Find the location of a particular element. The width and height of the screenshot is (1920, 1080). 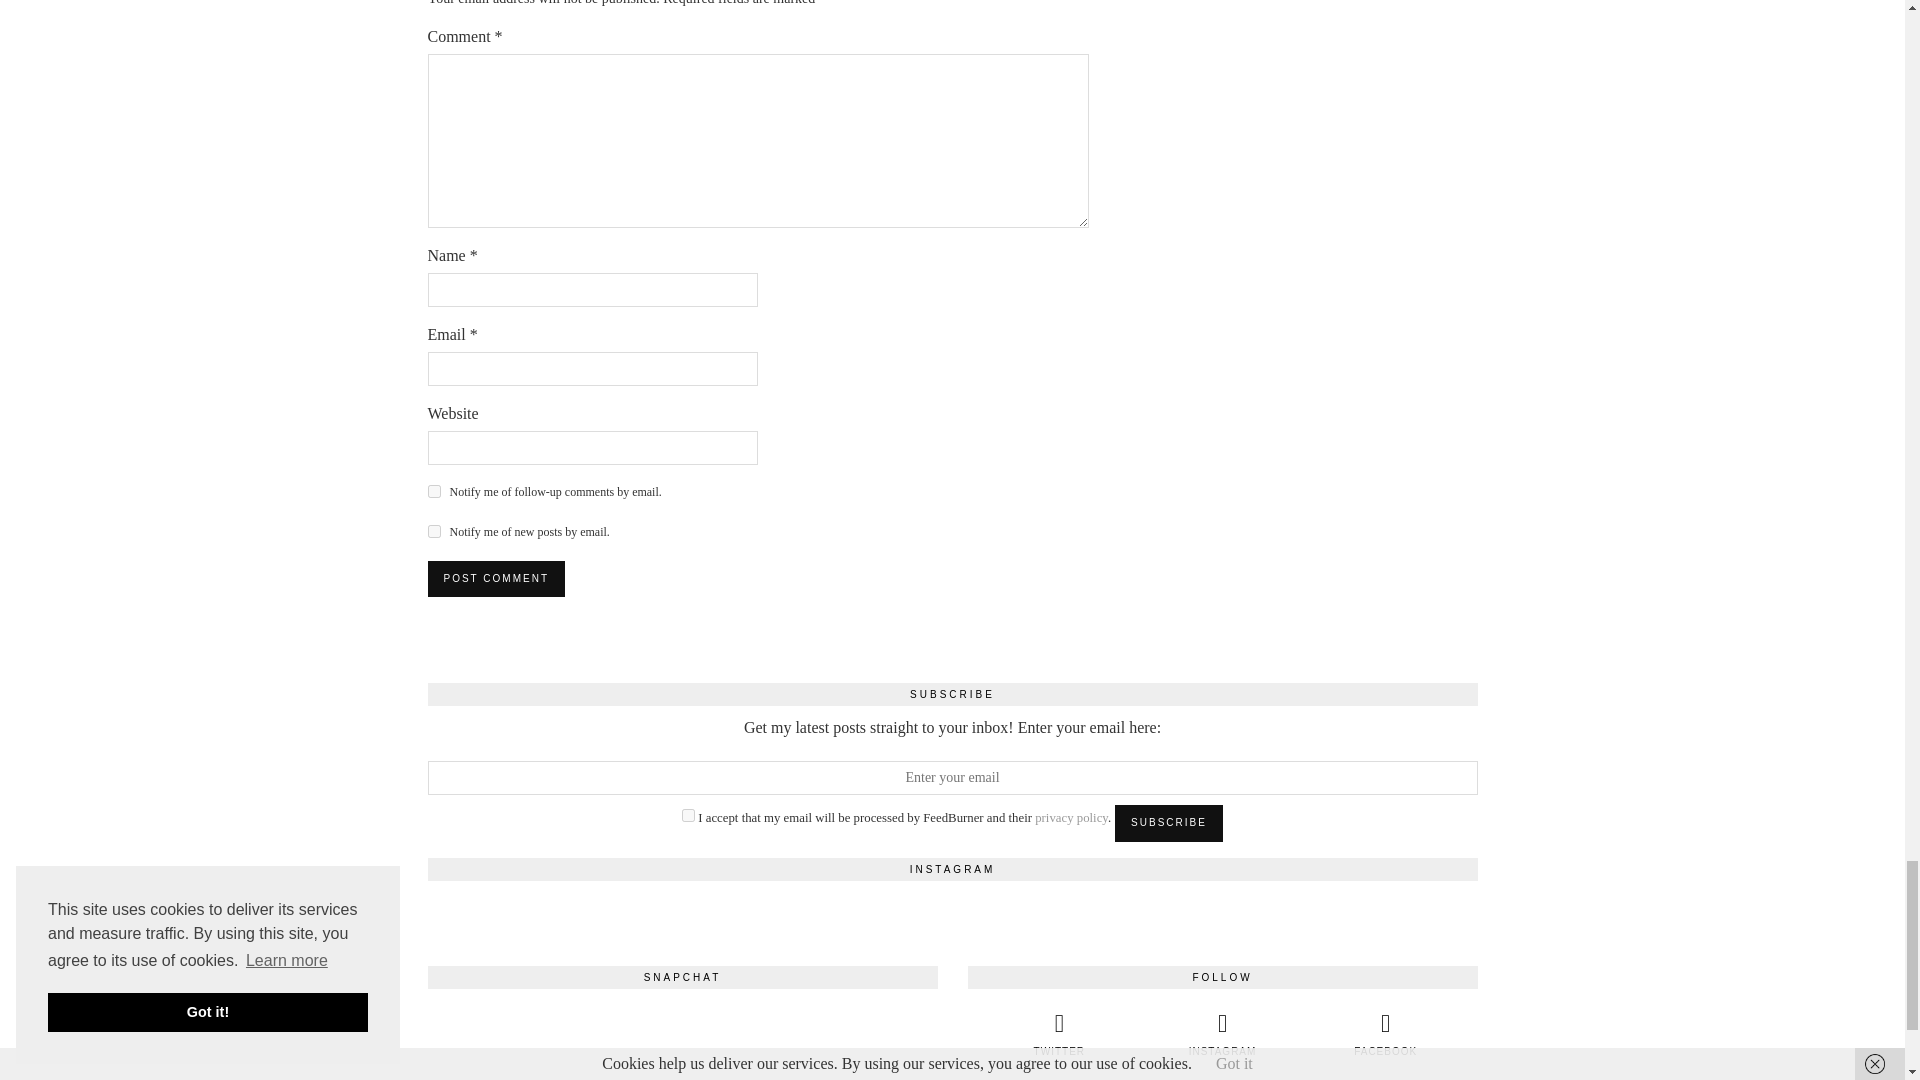

1 is located at coordinates (688, 814).